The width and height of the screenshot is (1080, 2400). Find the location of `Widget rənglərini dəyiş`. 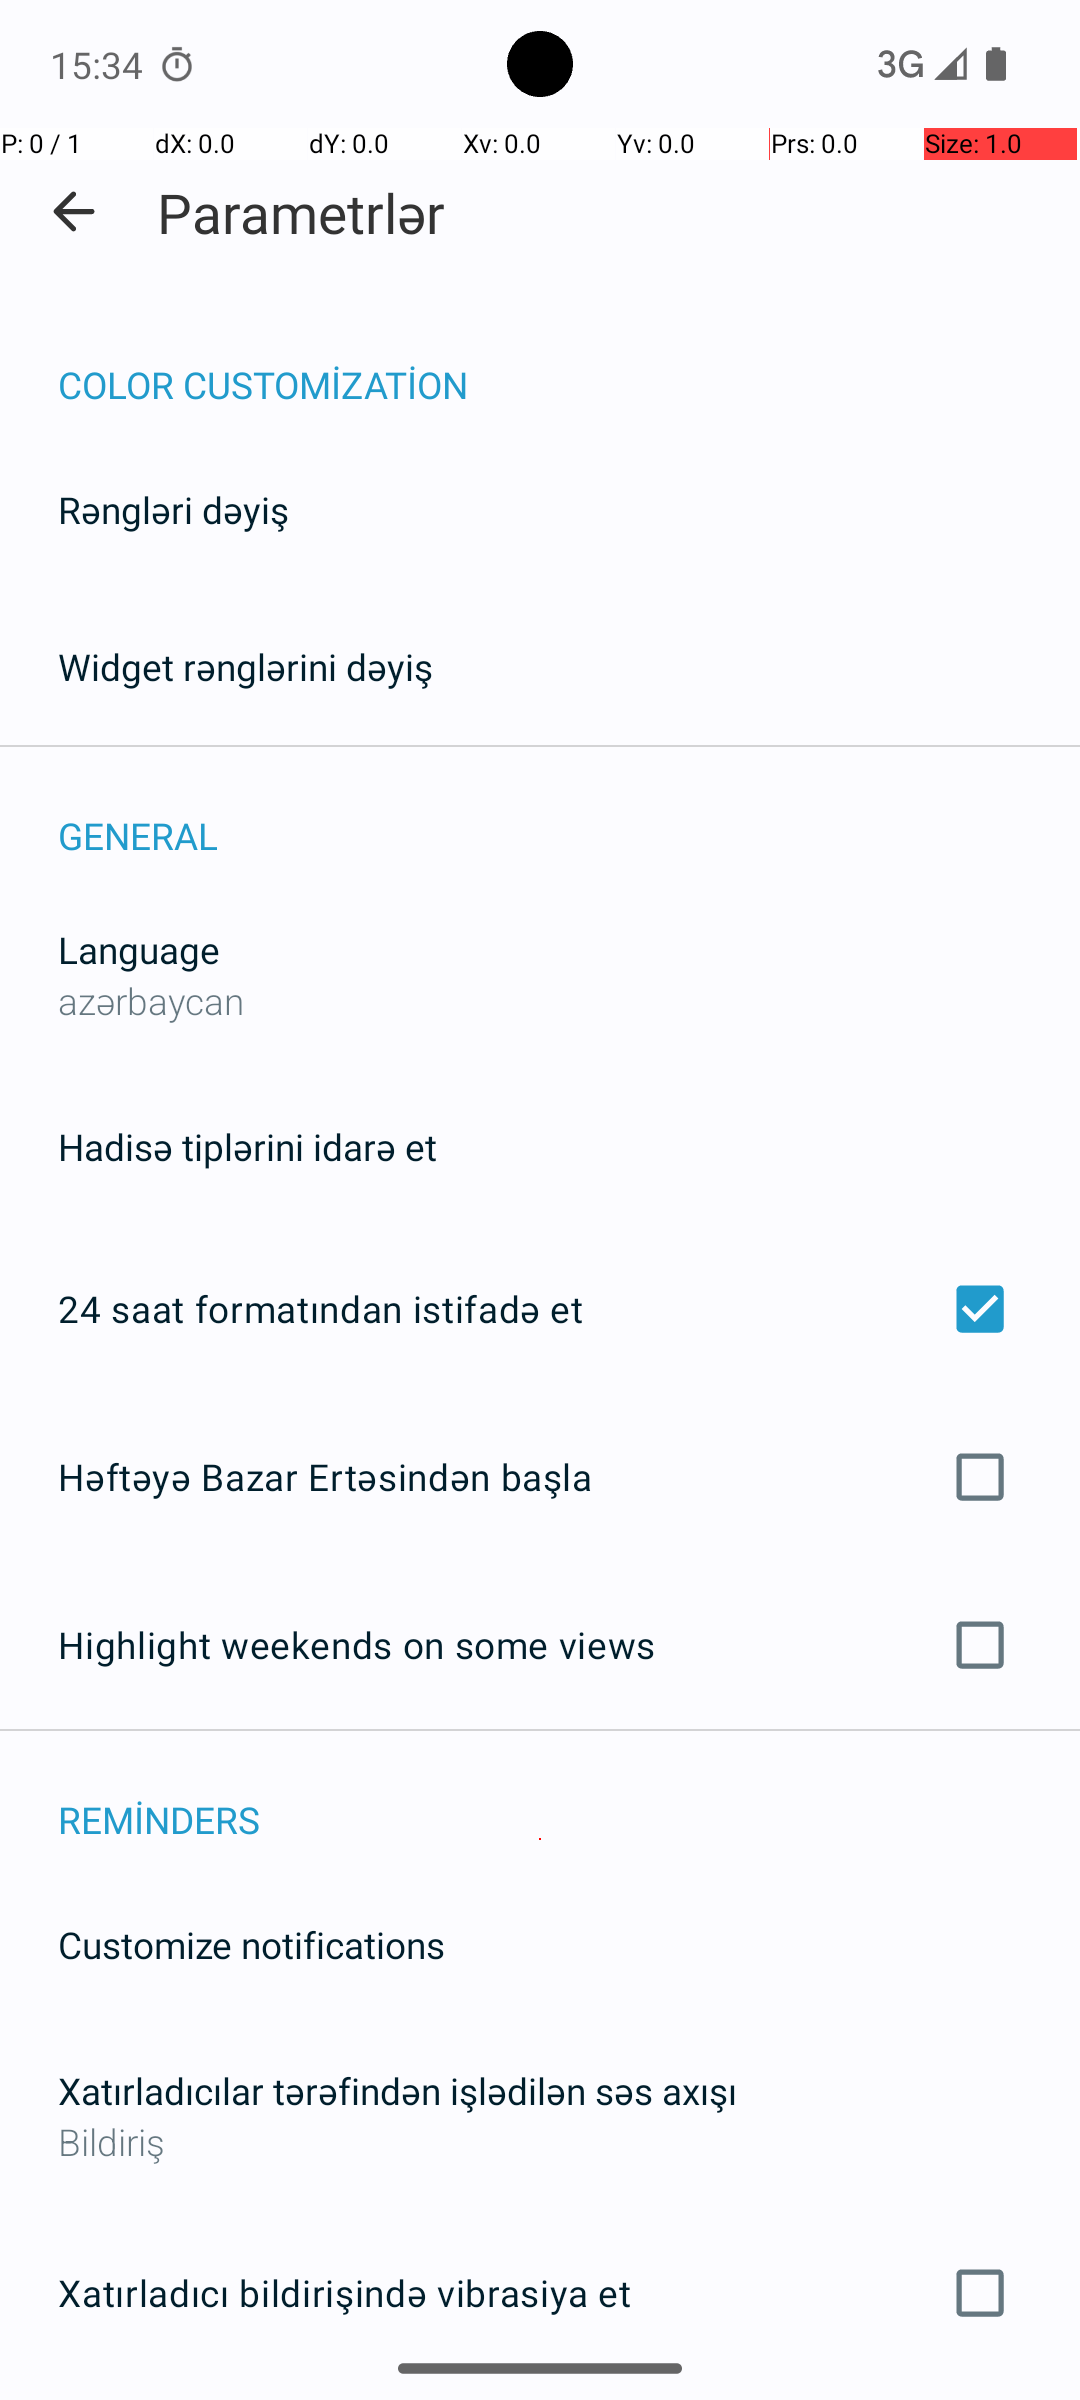

Widget rənglərini dəyiş is located at coordinates (246, 666).